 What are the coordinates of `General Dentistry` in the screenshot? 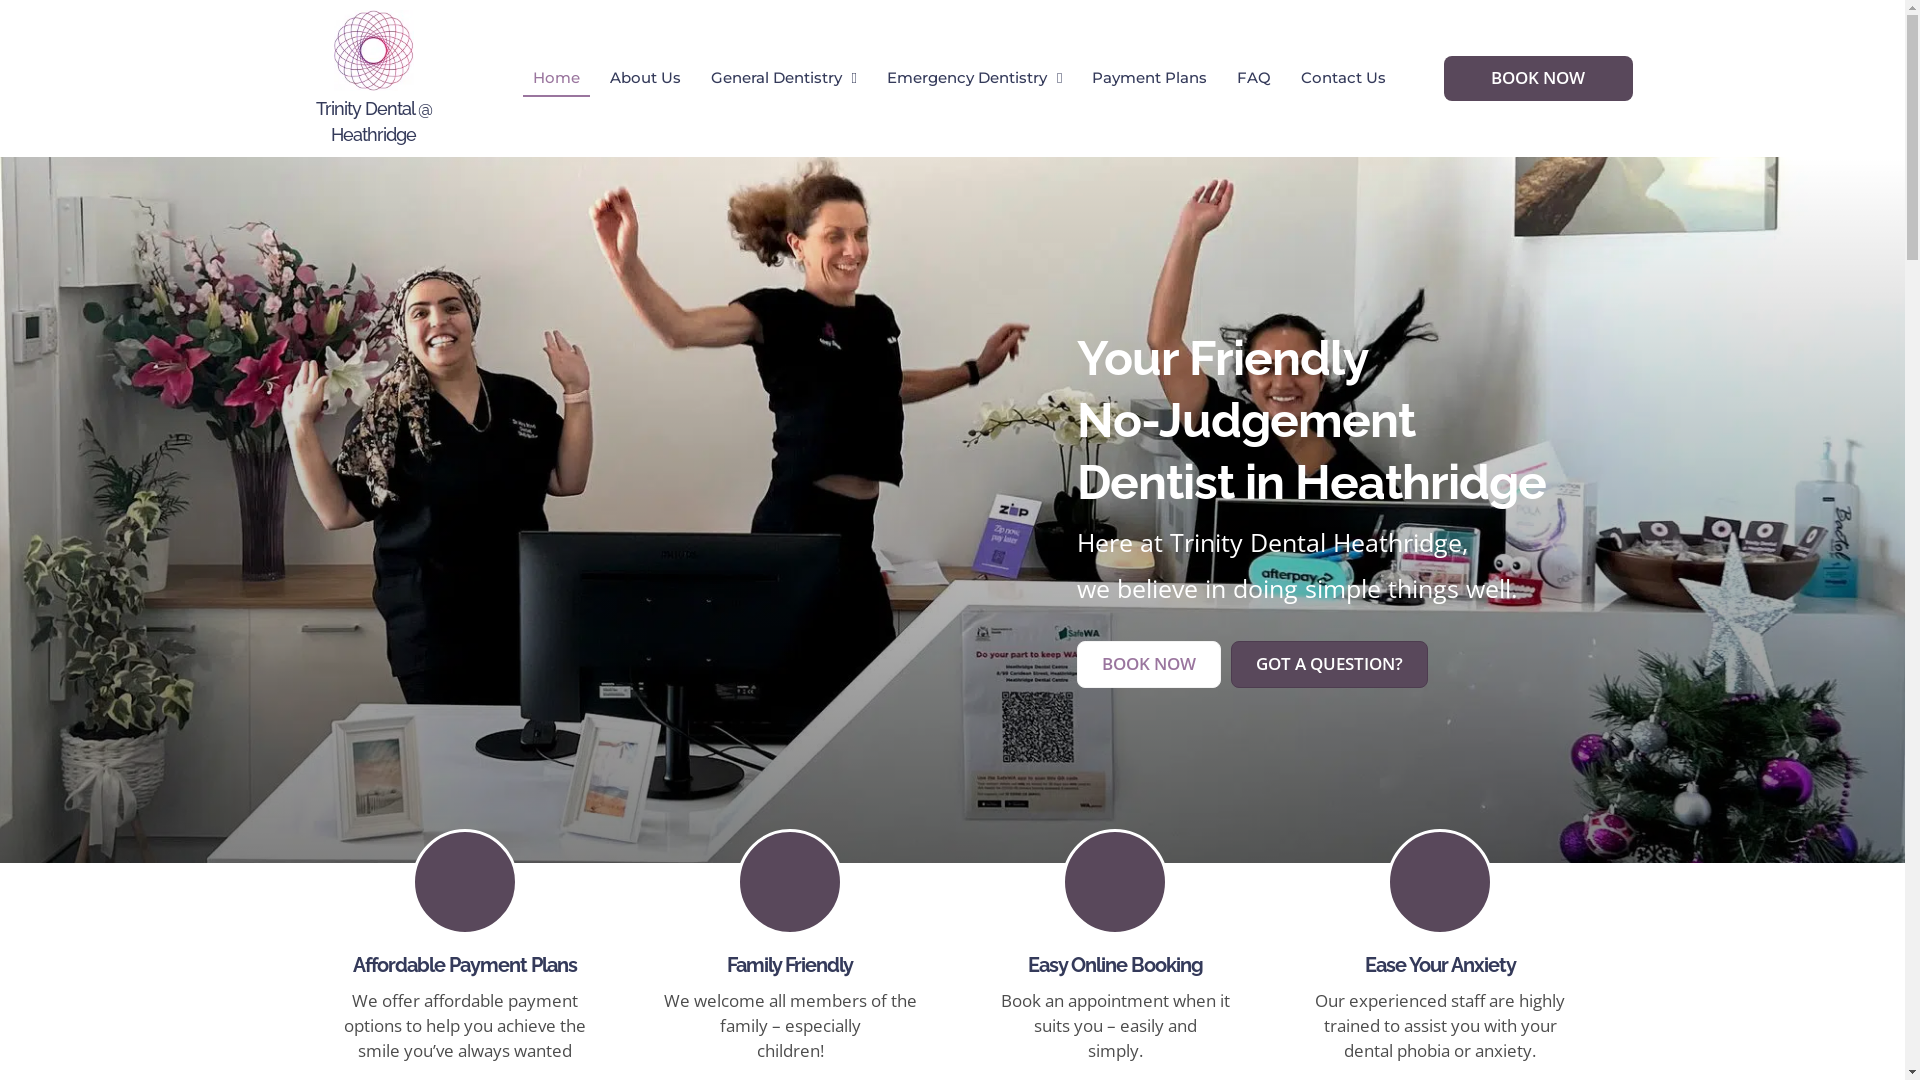 It's located at (784, 78).